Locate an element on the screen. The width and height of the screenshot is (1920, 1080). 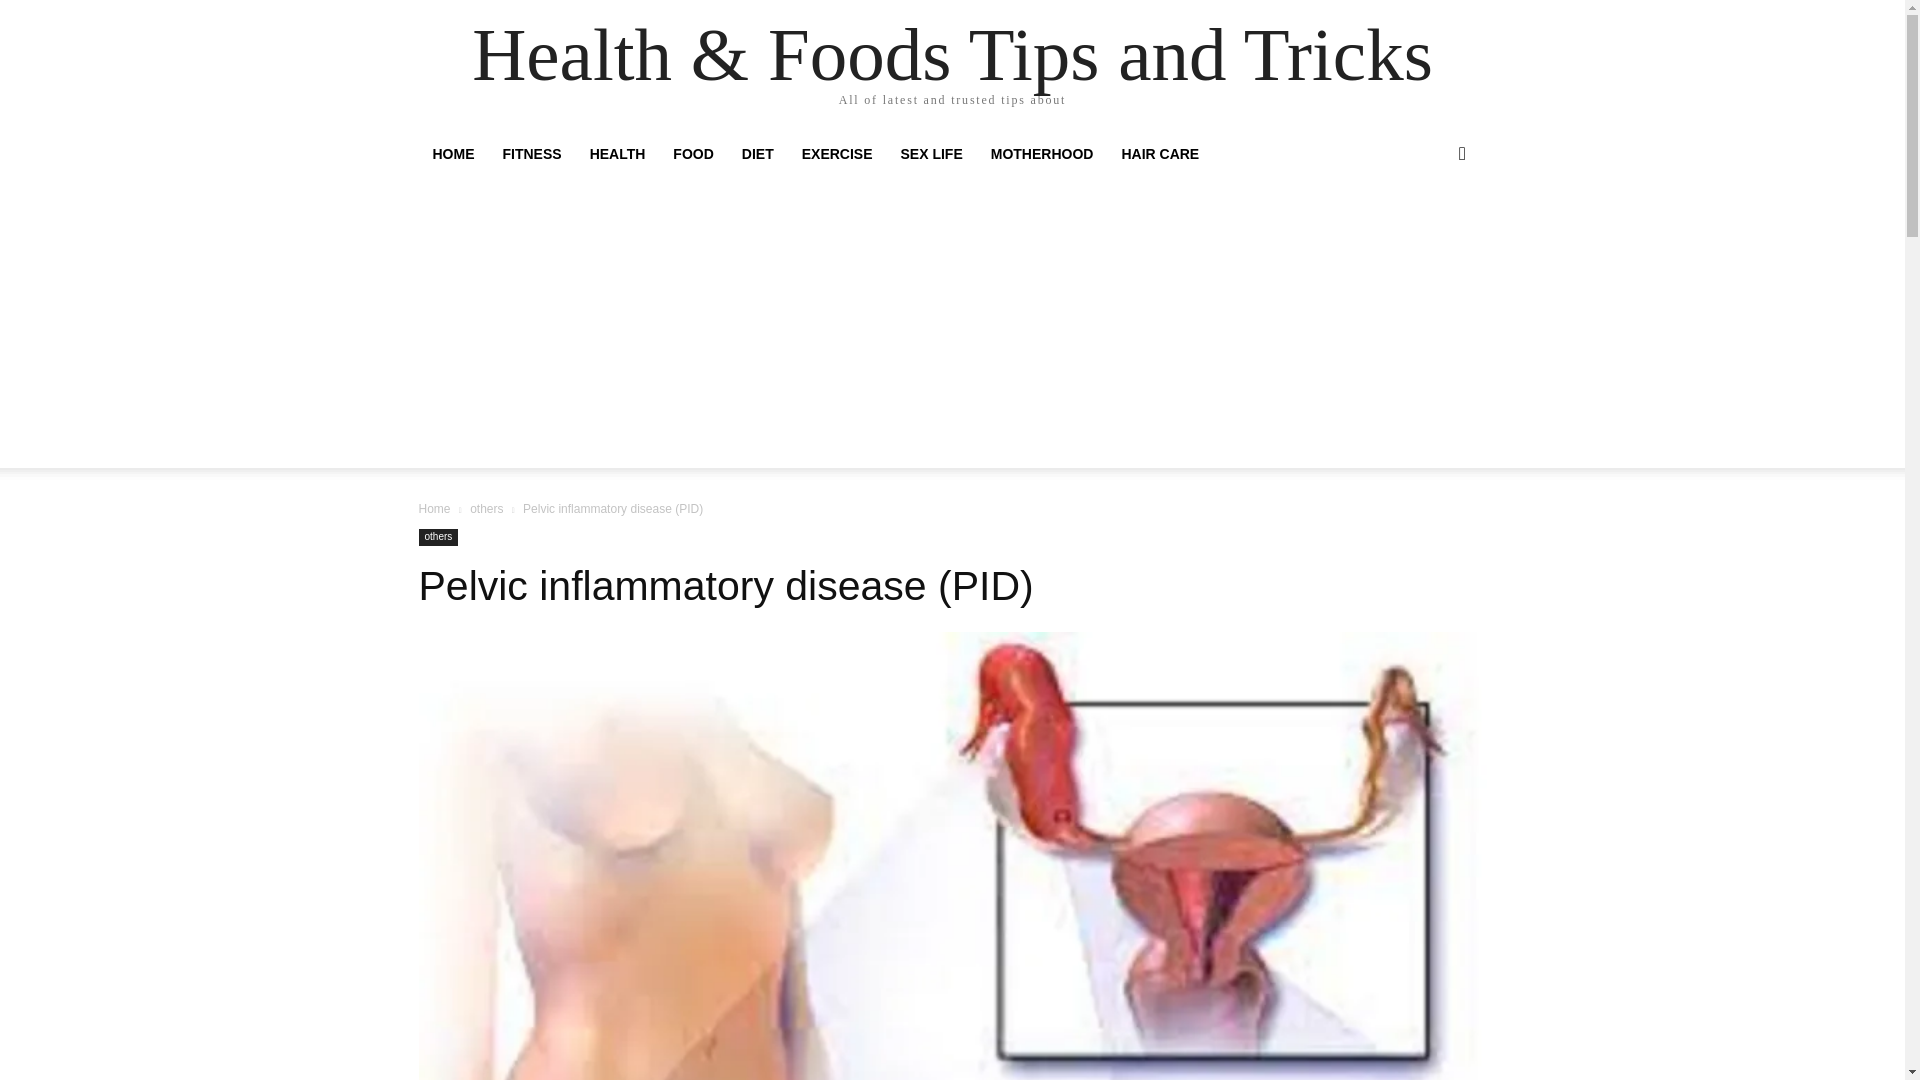
SEX LIFE is located at coordinates (932, 154).